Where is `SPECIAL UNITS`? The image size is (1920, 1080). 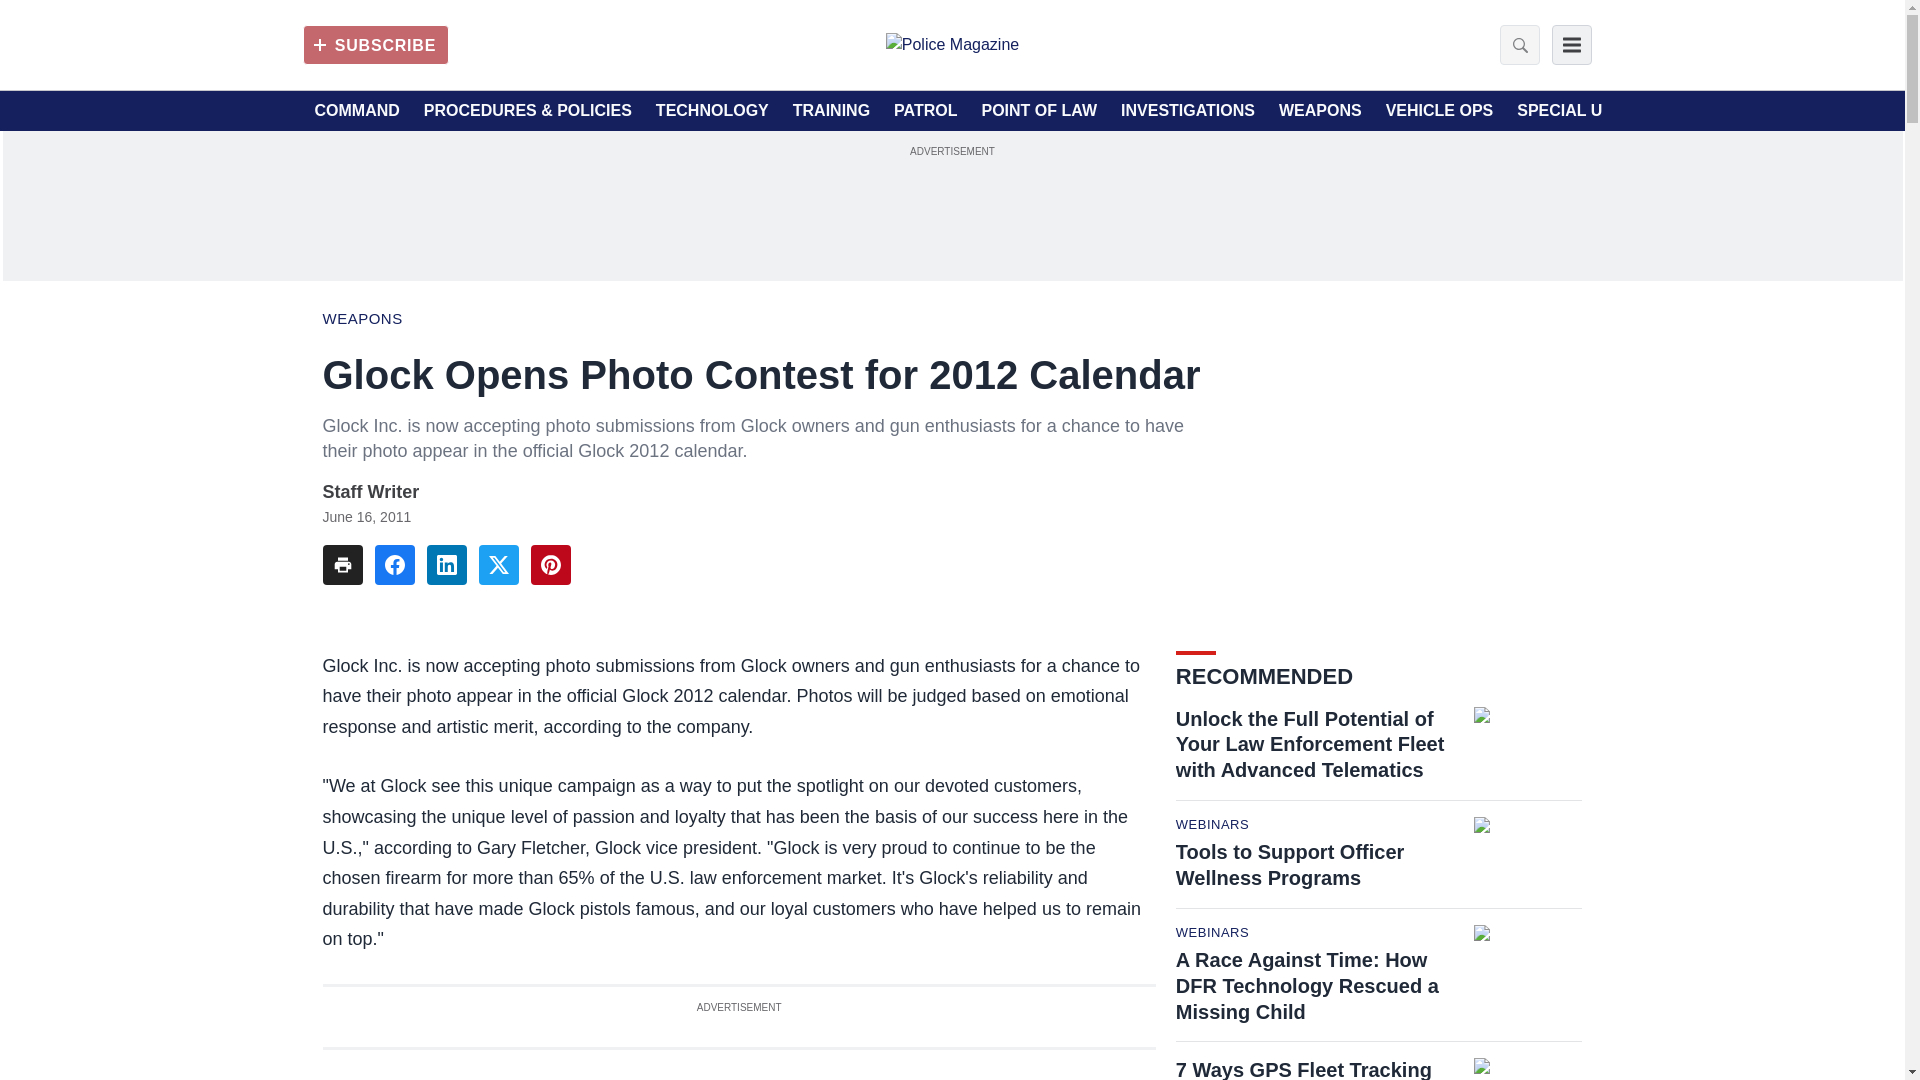
SPECIAL UNITS is located at coordinates (1578, 111).